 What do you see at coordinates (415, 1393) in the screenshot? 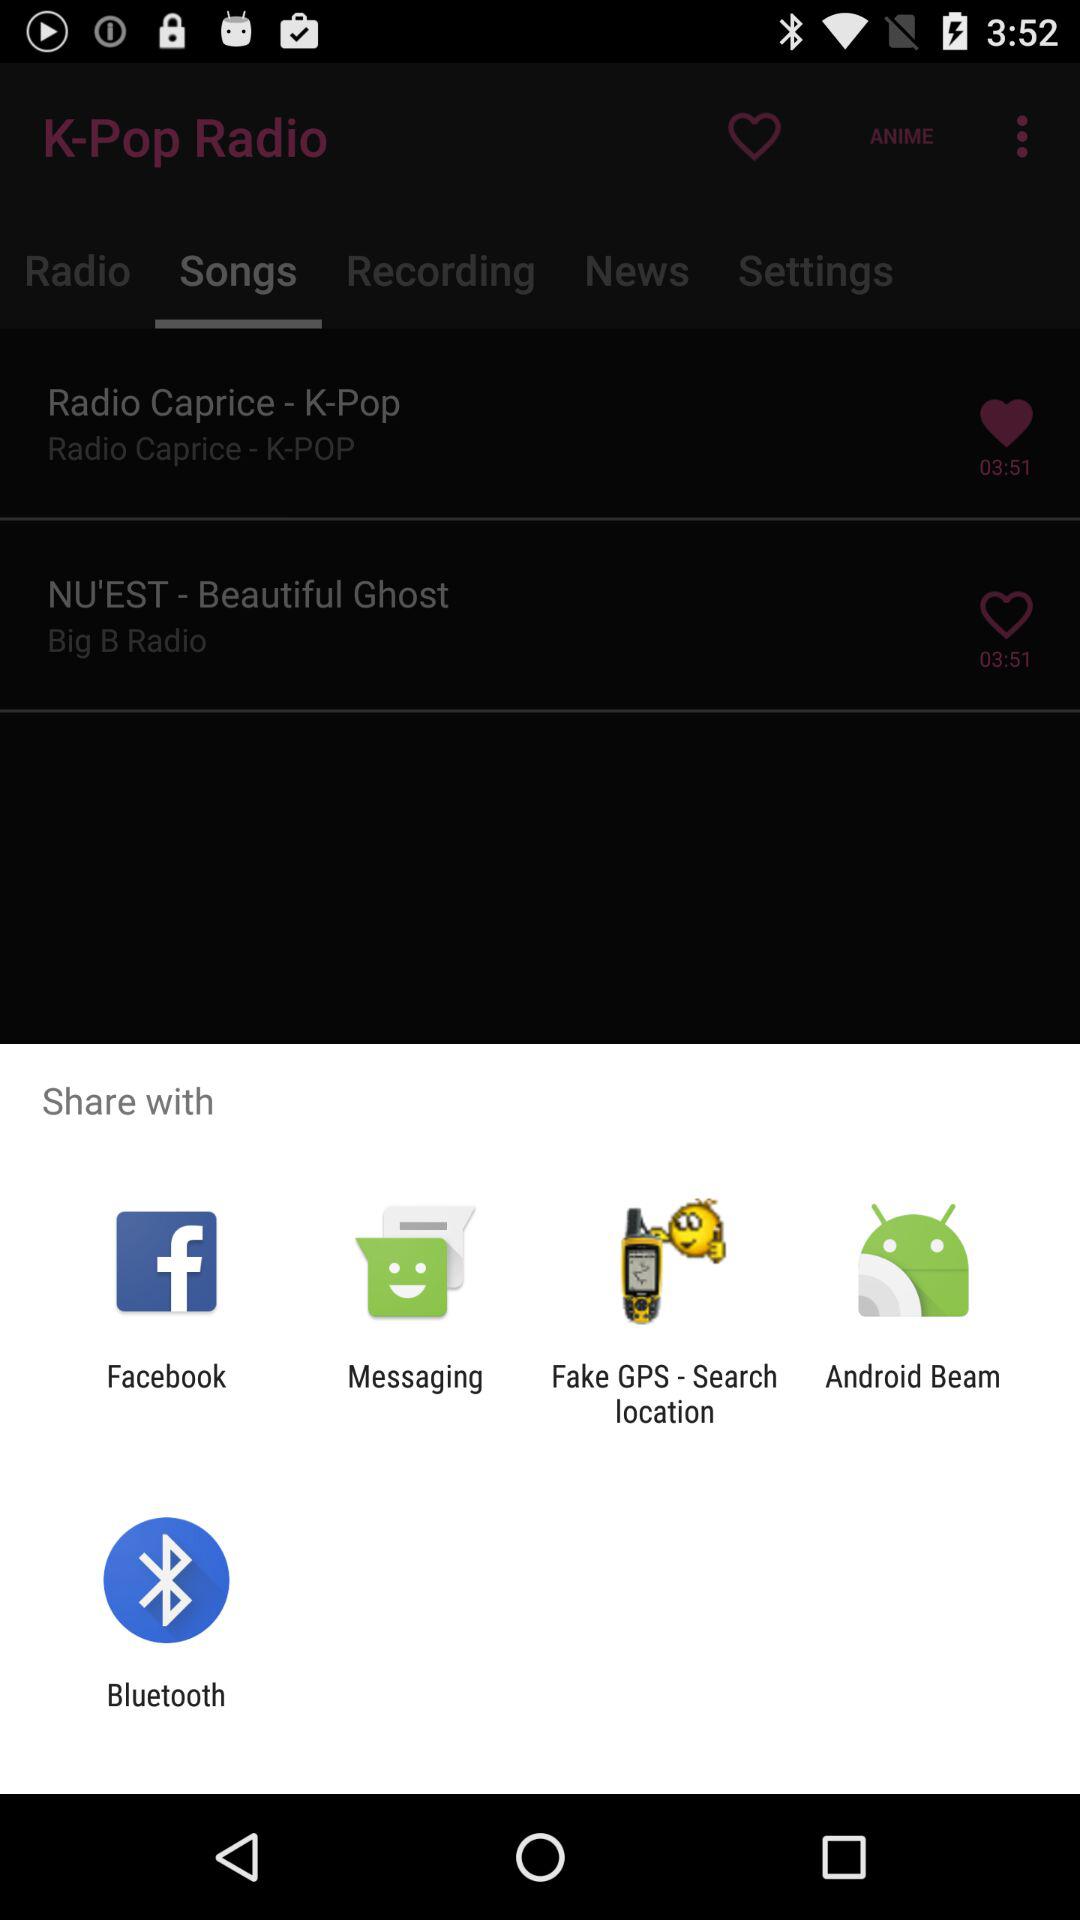
I see `choose the app next to facebook item` at bounding box center [415, 1393].